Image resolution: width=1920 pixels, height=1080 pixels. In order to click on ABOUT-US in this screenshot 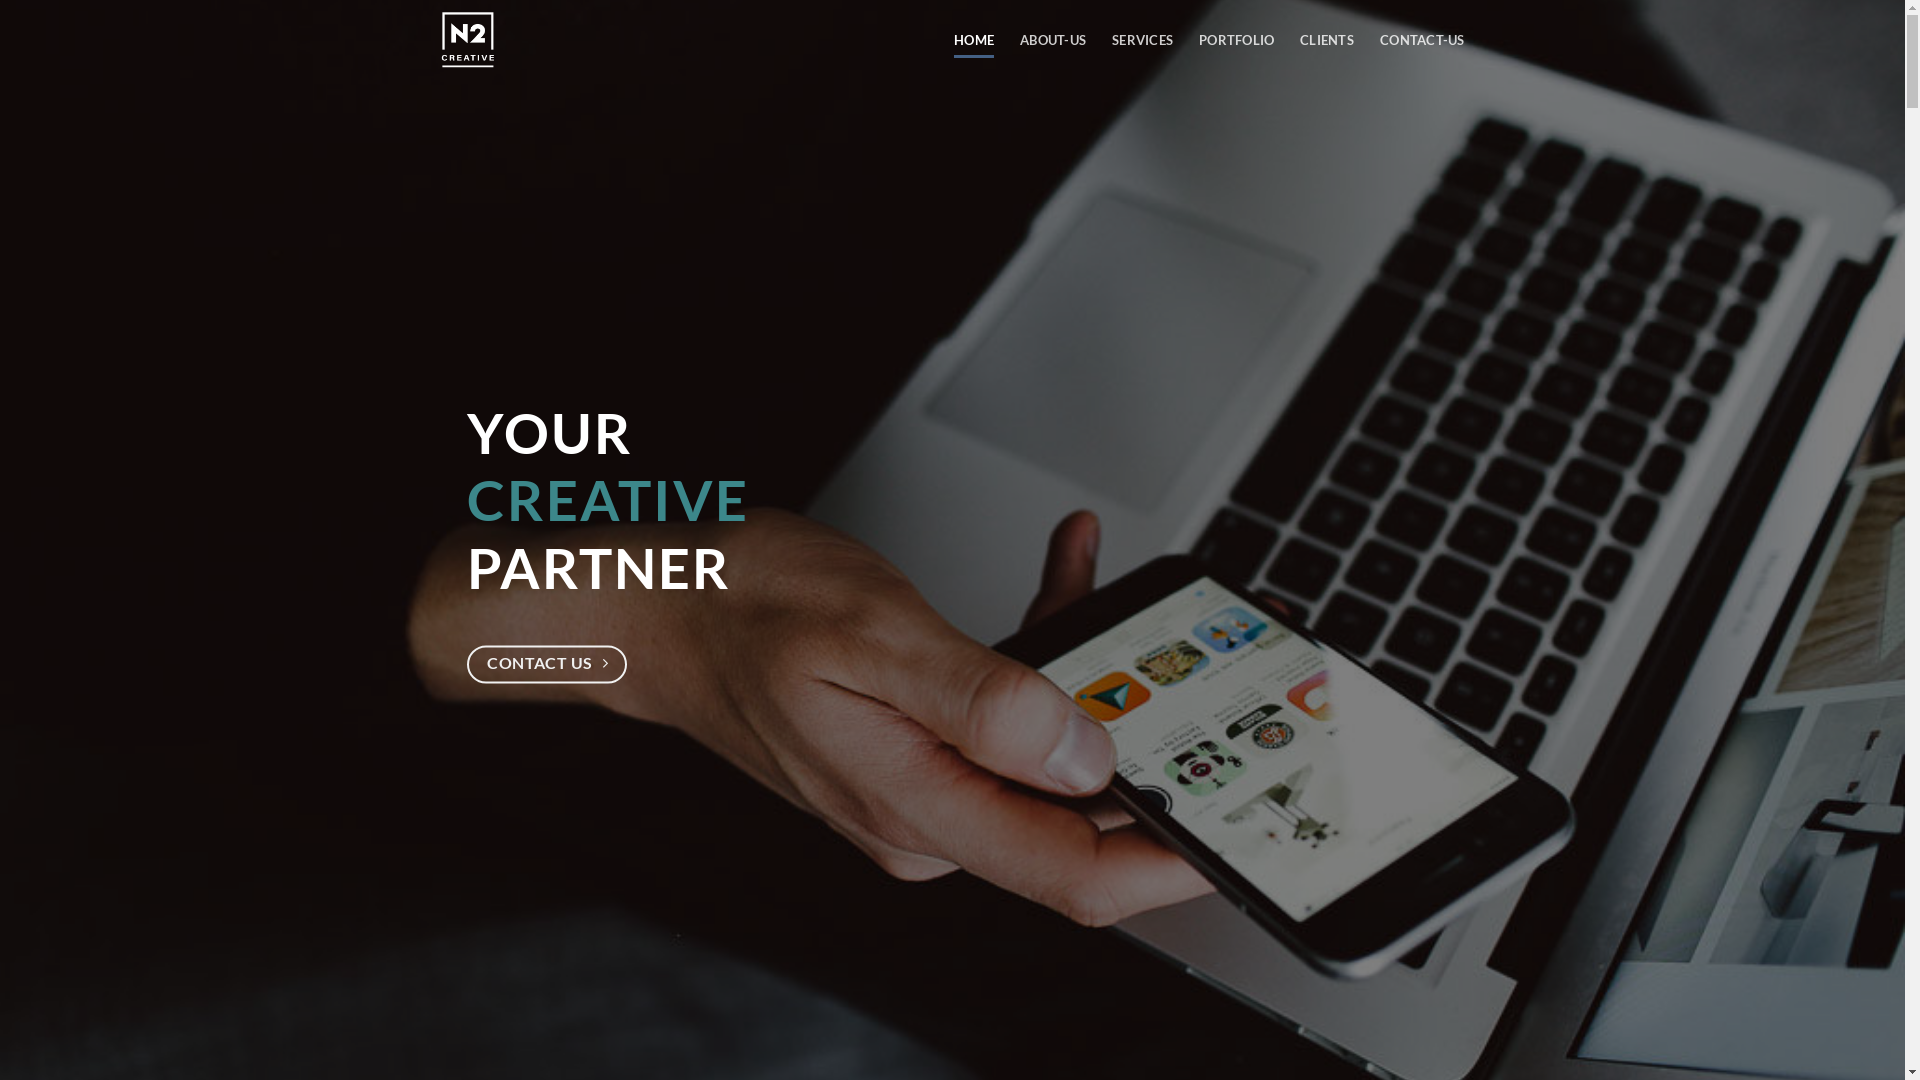, I will do `click(1053, 40)`.